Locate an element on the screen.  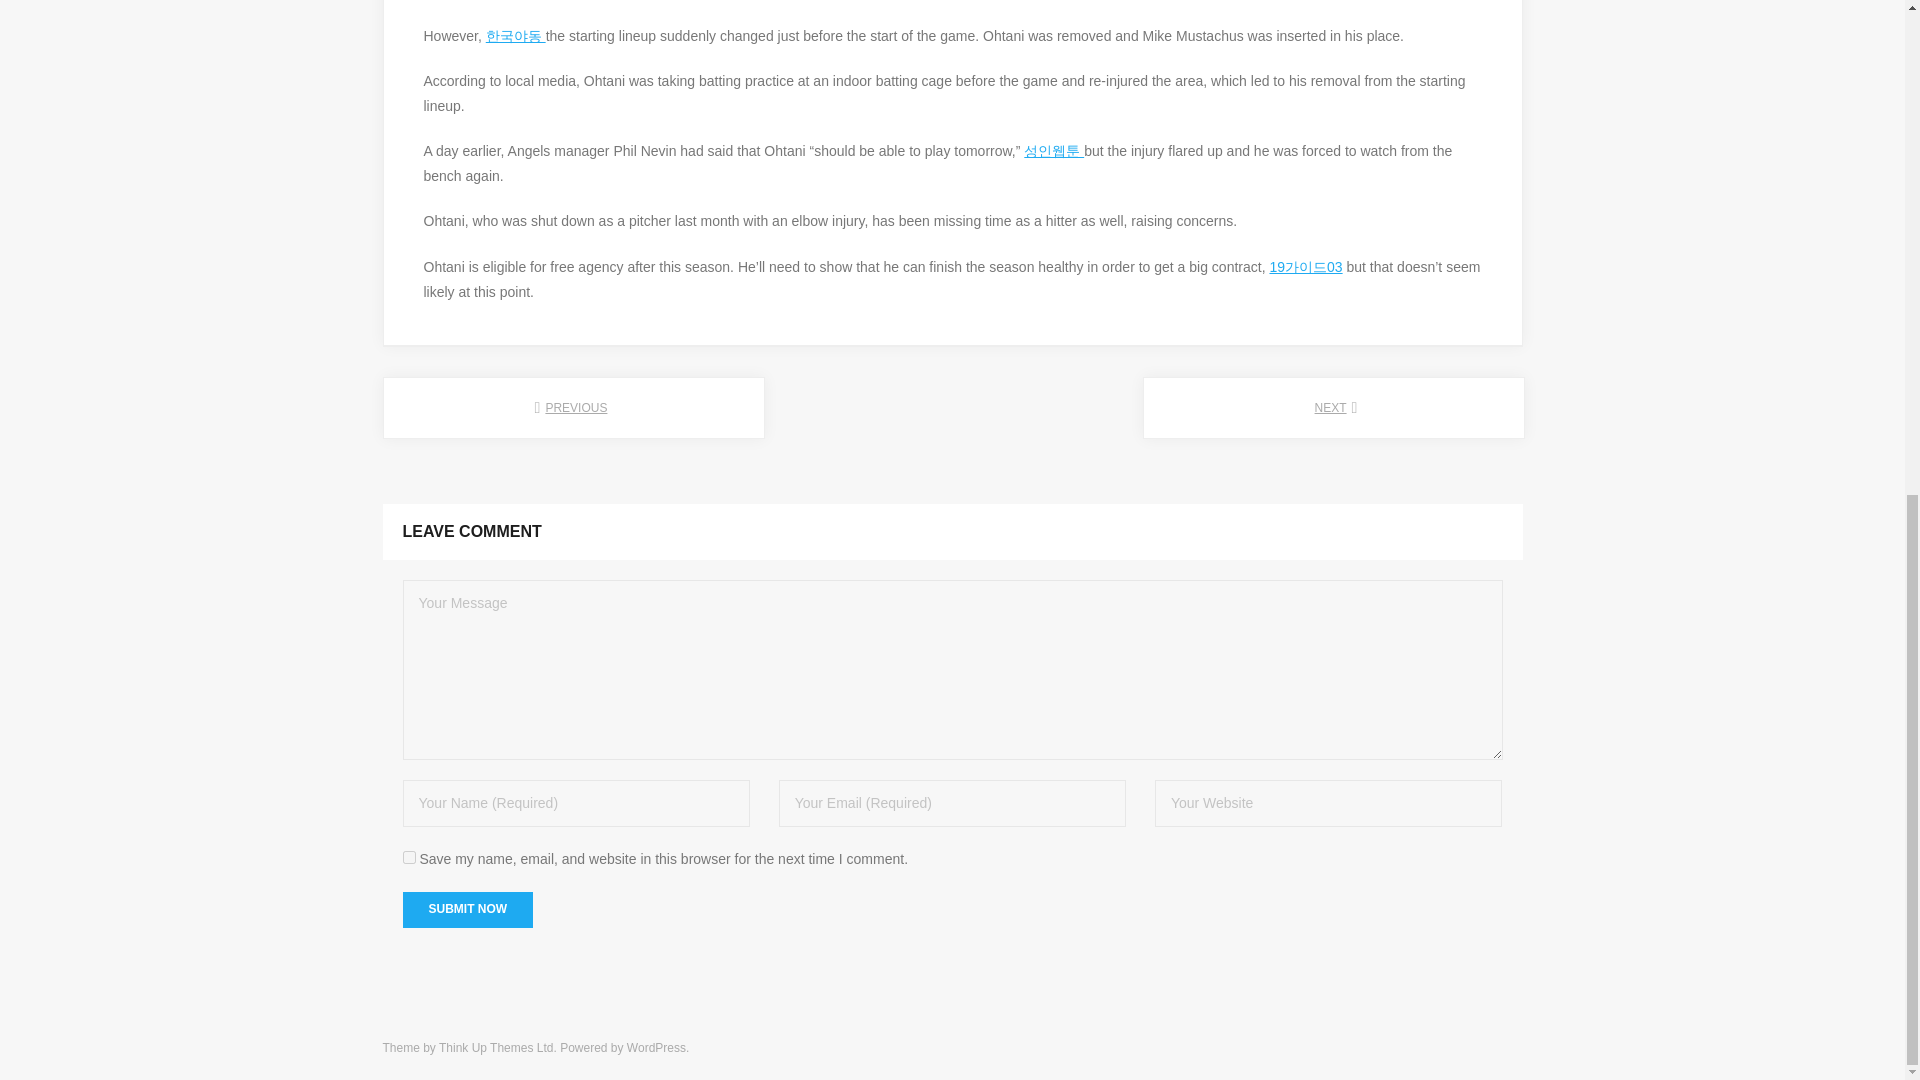
yes is located at coordinates (408, 858).